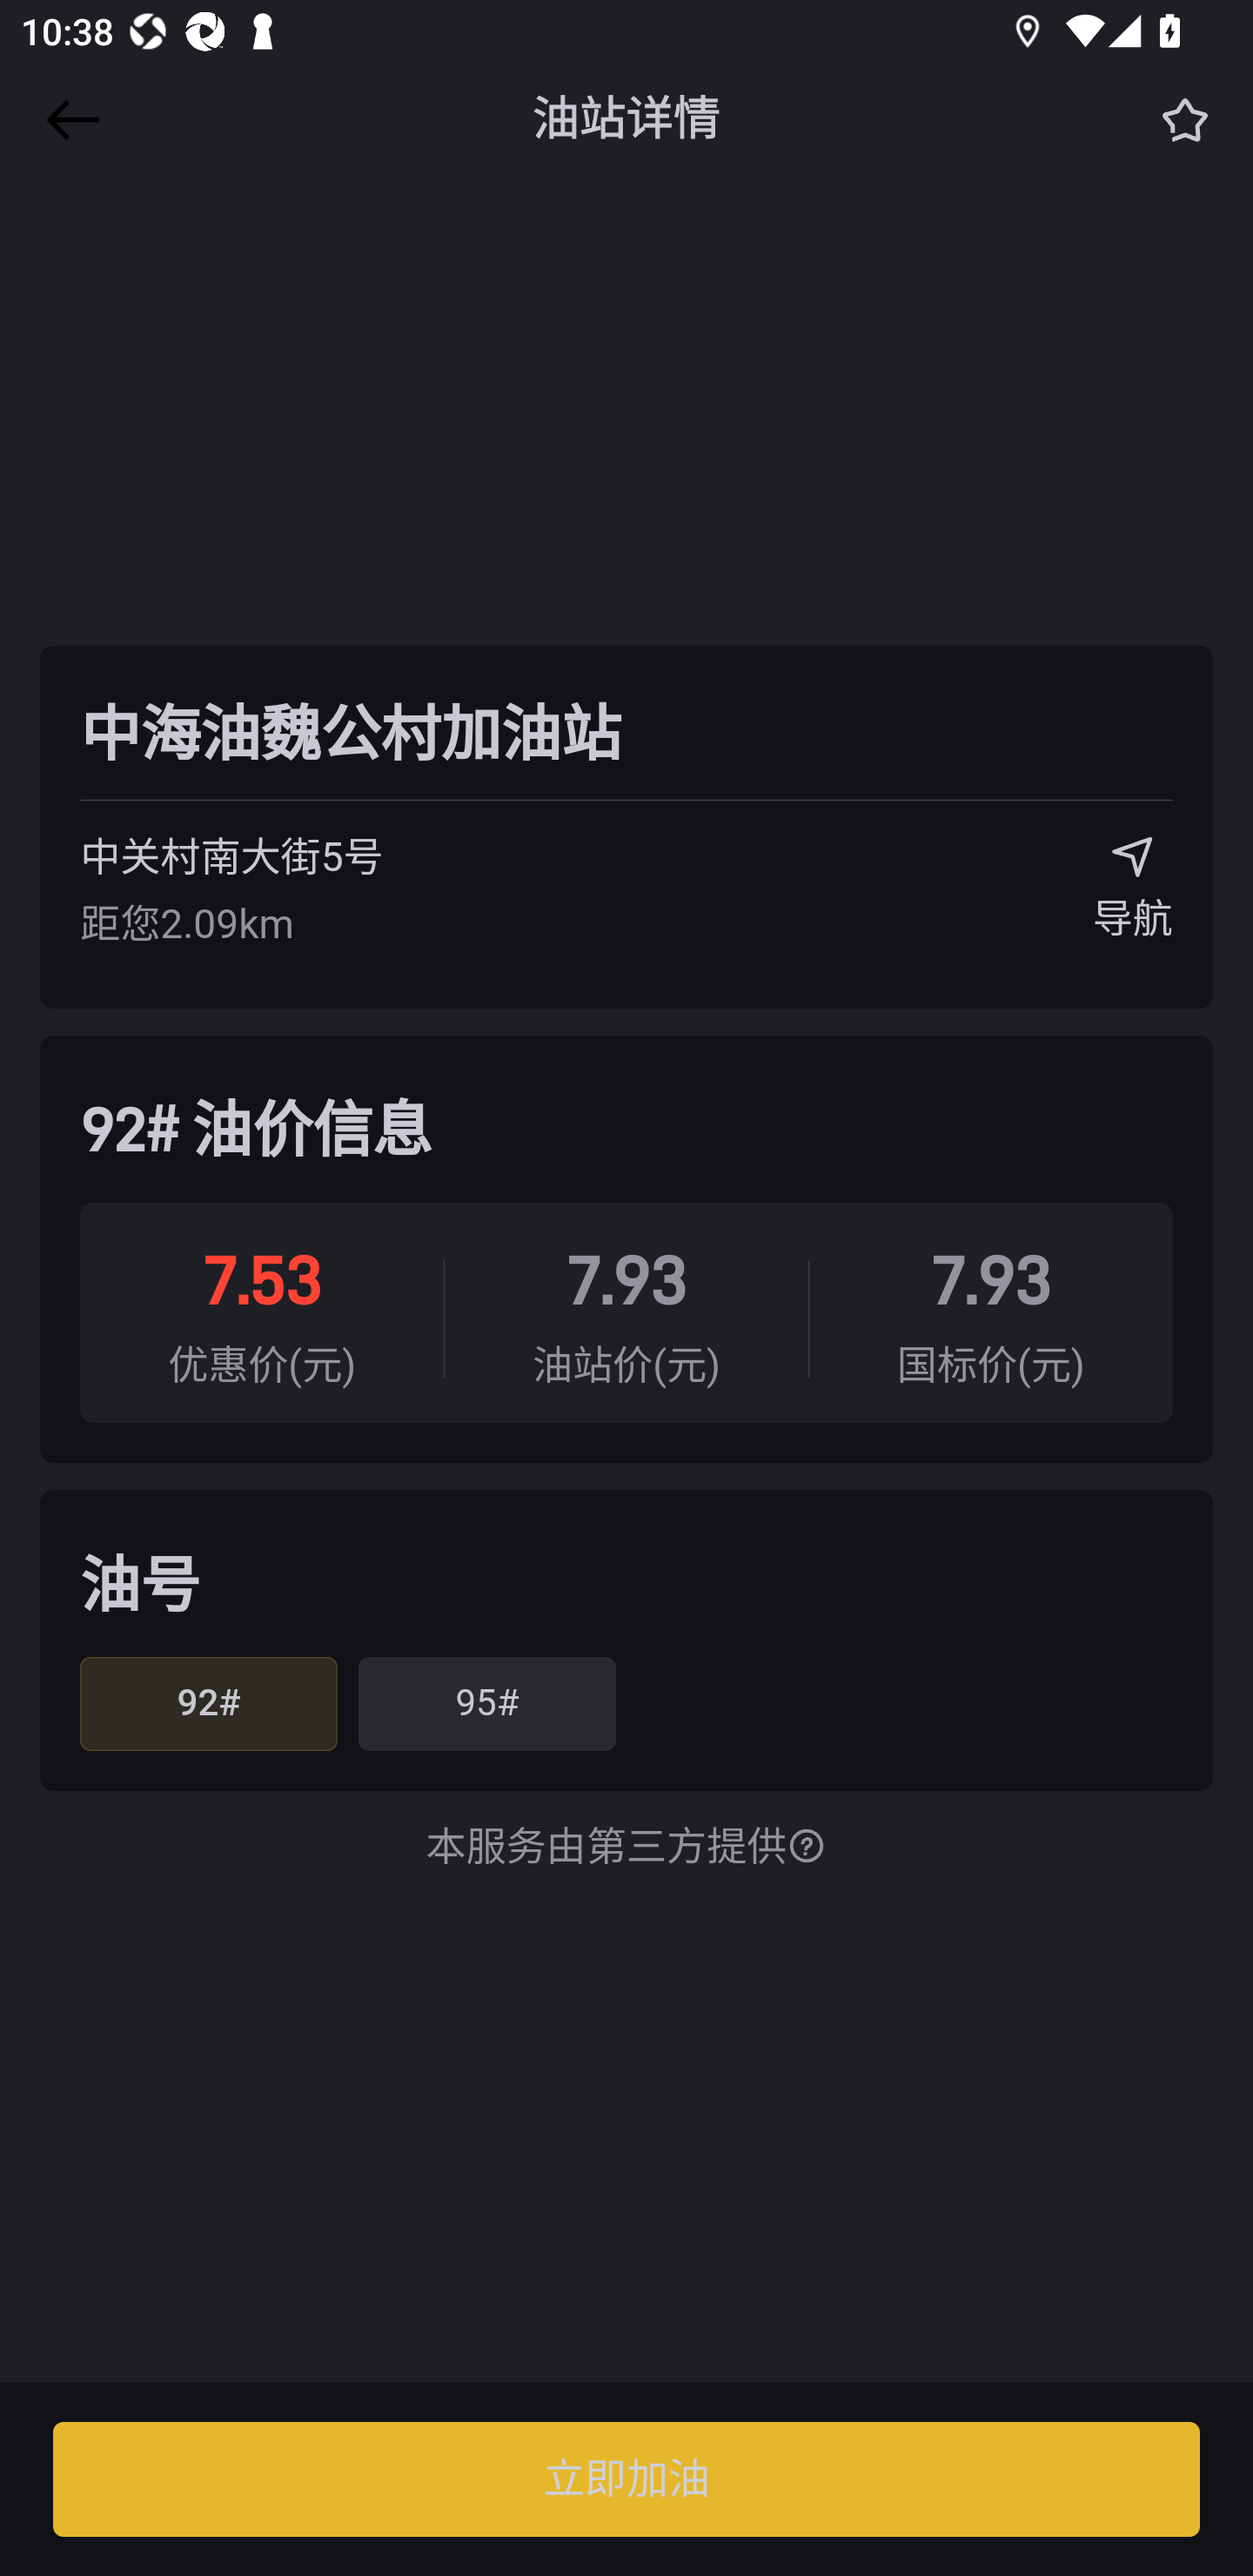 The width and height of the screenshot is (1253, 2576). What do you see at coordinates (626, 2479) in the screenshot?
I see `立即加油` at bounding box center [626, 2479].